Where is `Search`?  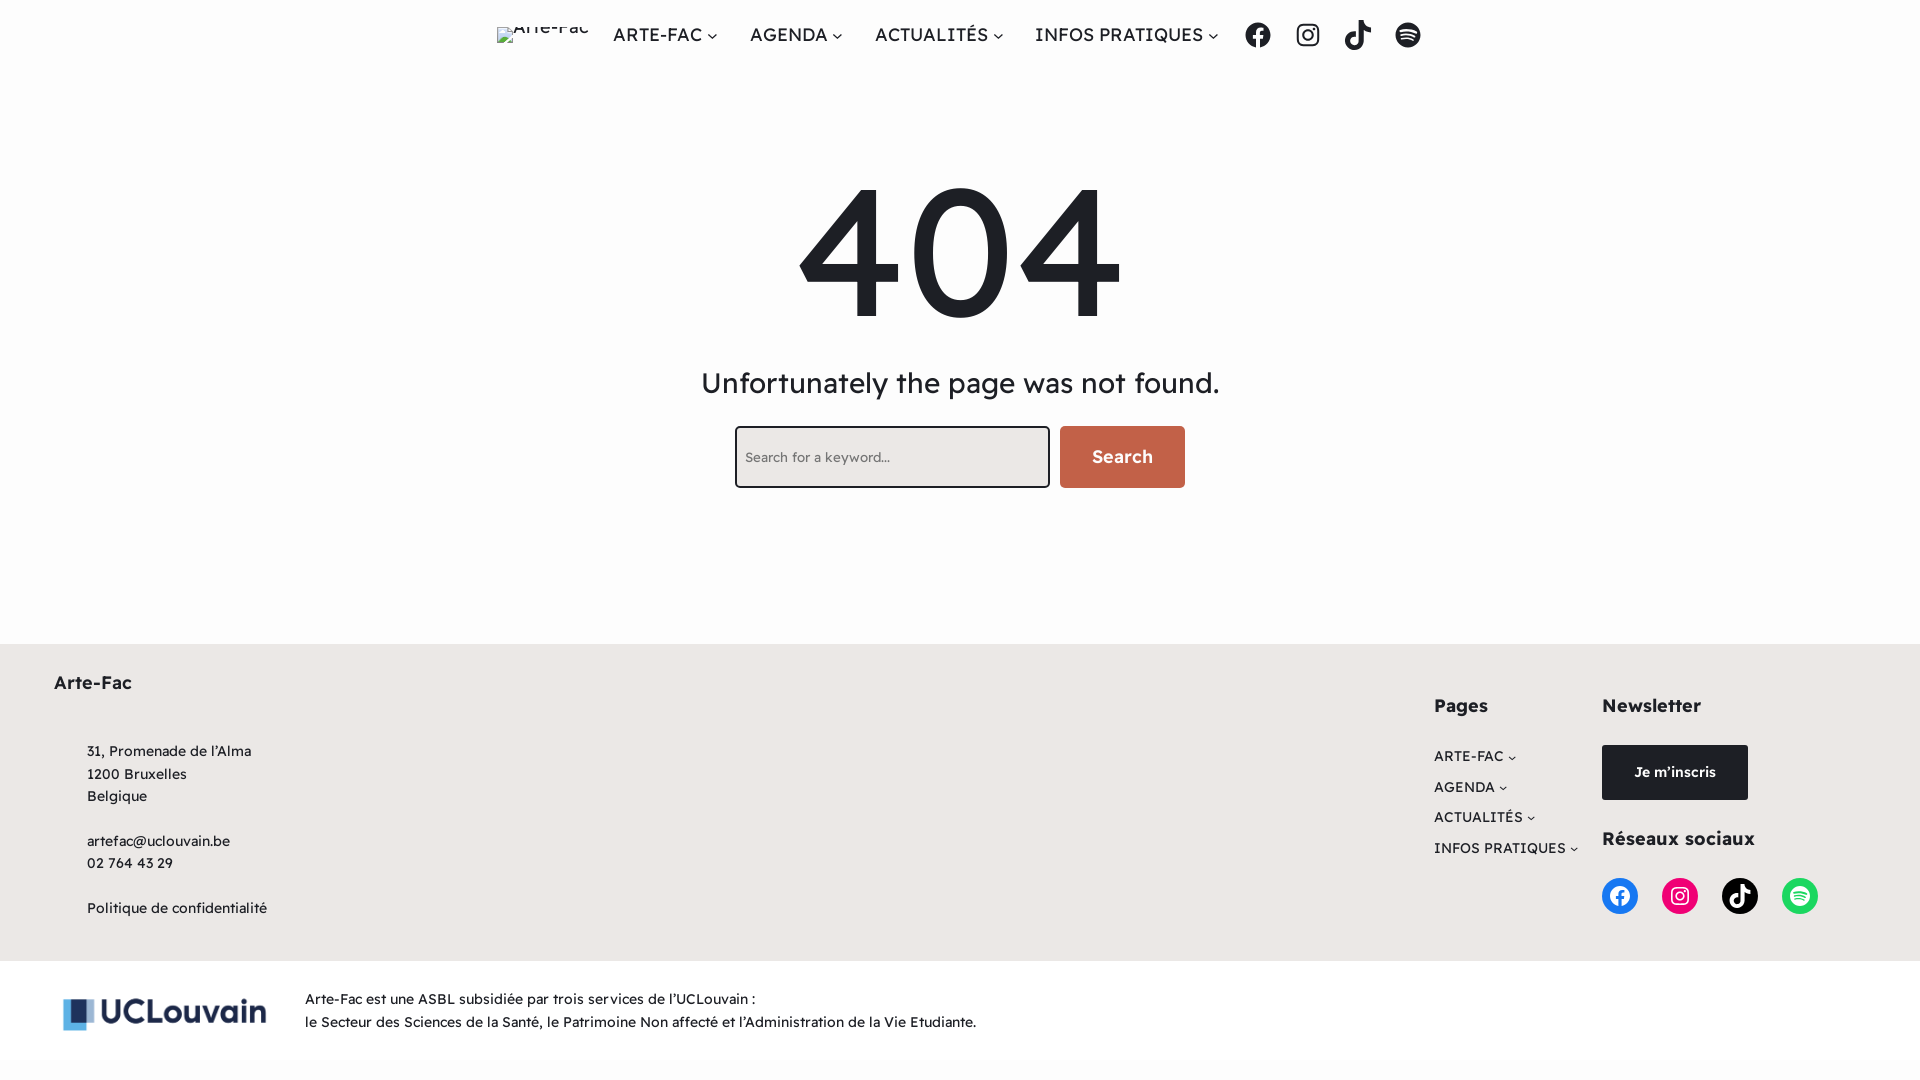
Search is located at coordinates (1122, 458).